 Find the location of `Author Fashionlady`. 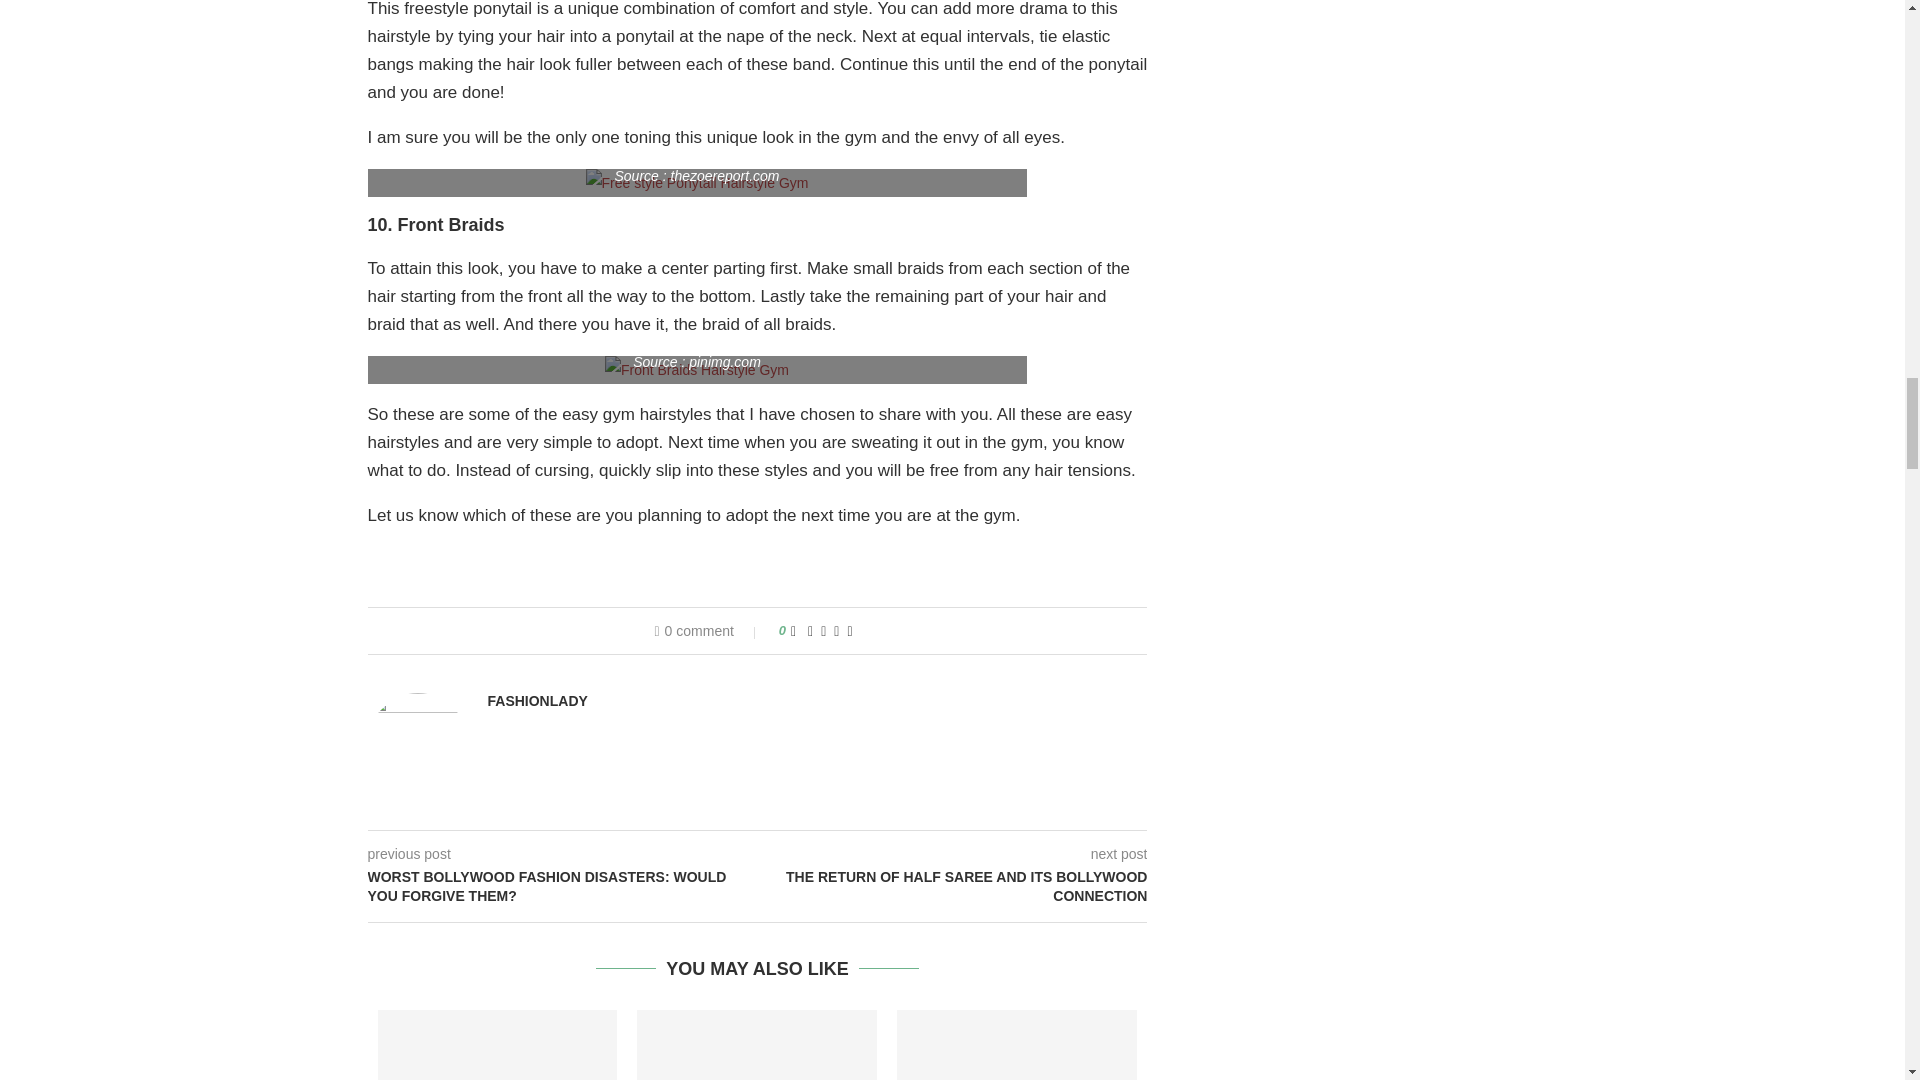

Author Fashionlady is located at coordinates (537, 700).